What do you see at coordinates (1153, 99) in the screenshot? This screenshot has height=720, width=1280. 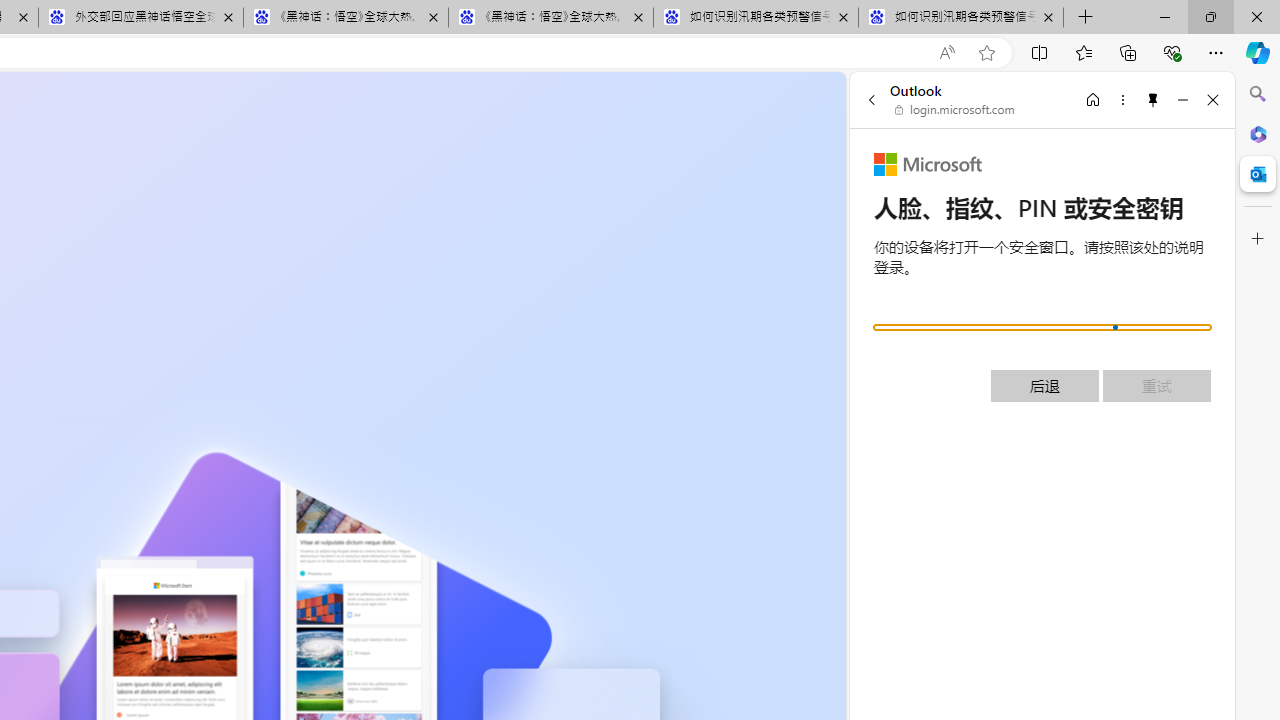 I see `Unpin side pane` at bounding box center [1153, 99].